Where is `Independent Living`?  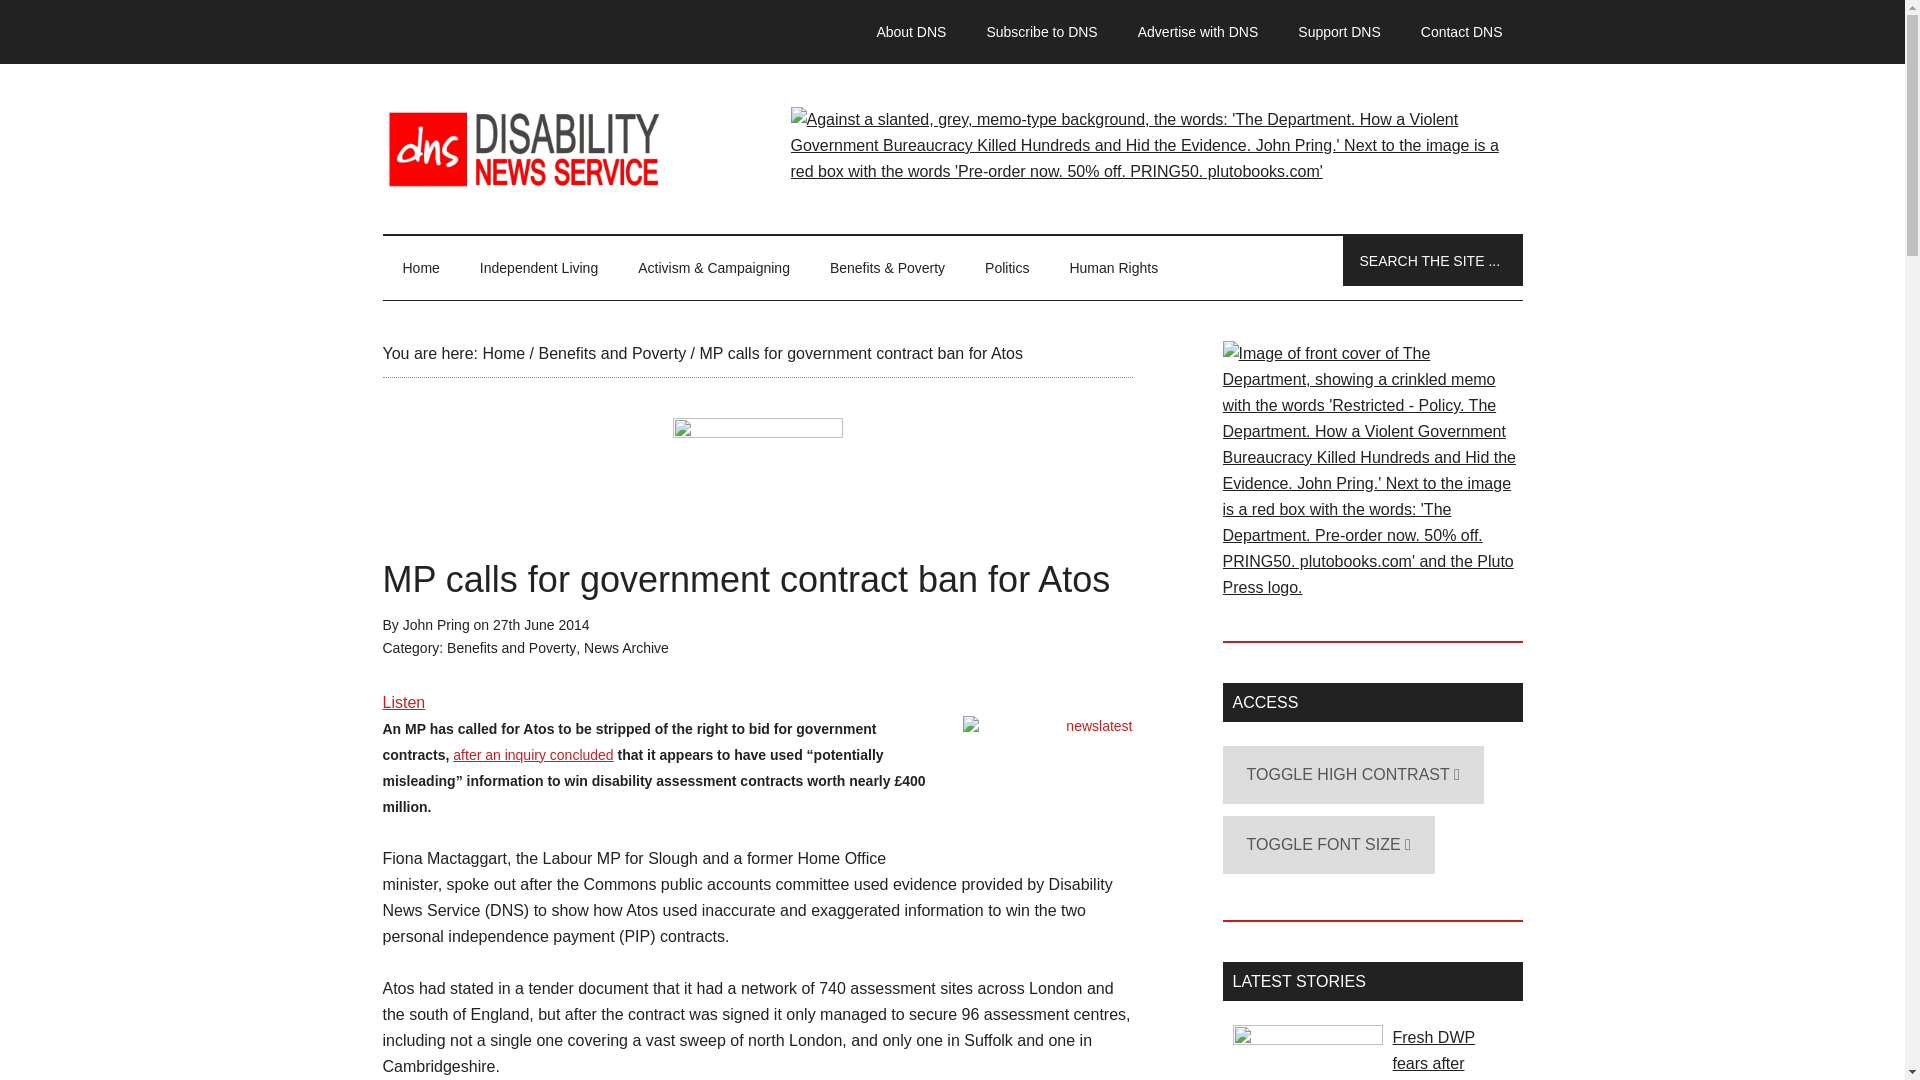
Independent Living is located at coordinates (539, 268).